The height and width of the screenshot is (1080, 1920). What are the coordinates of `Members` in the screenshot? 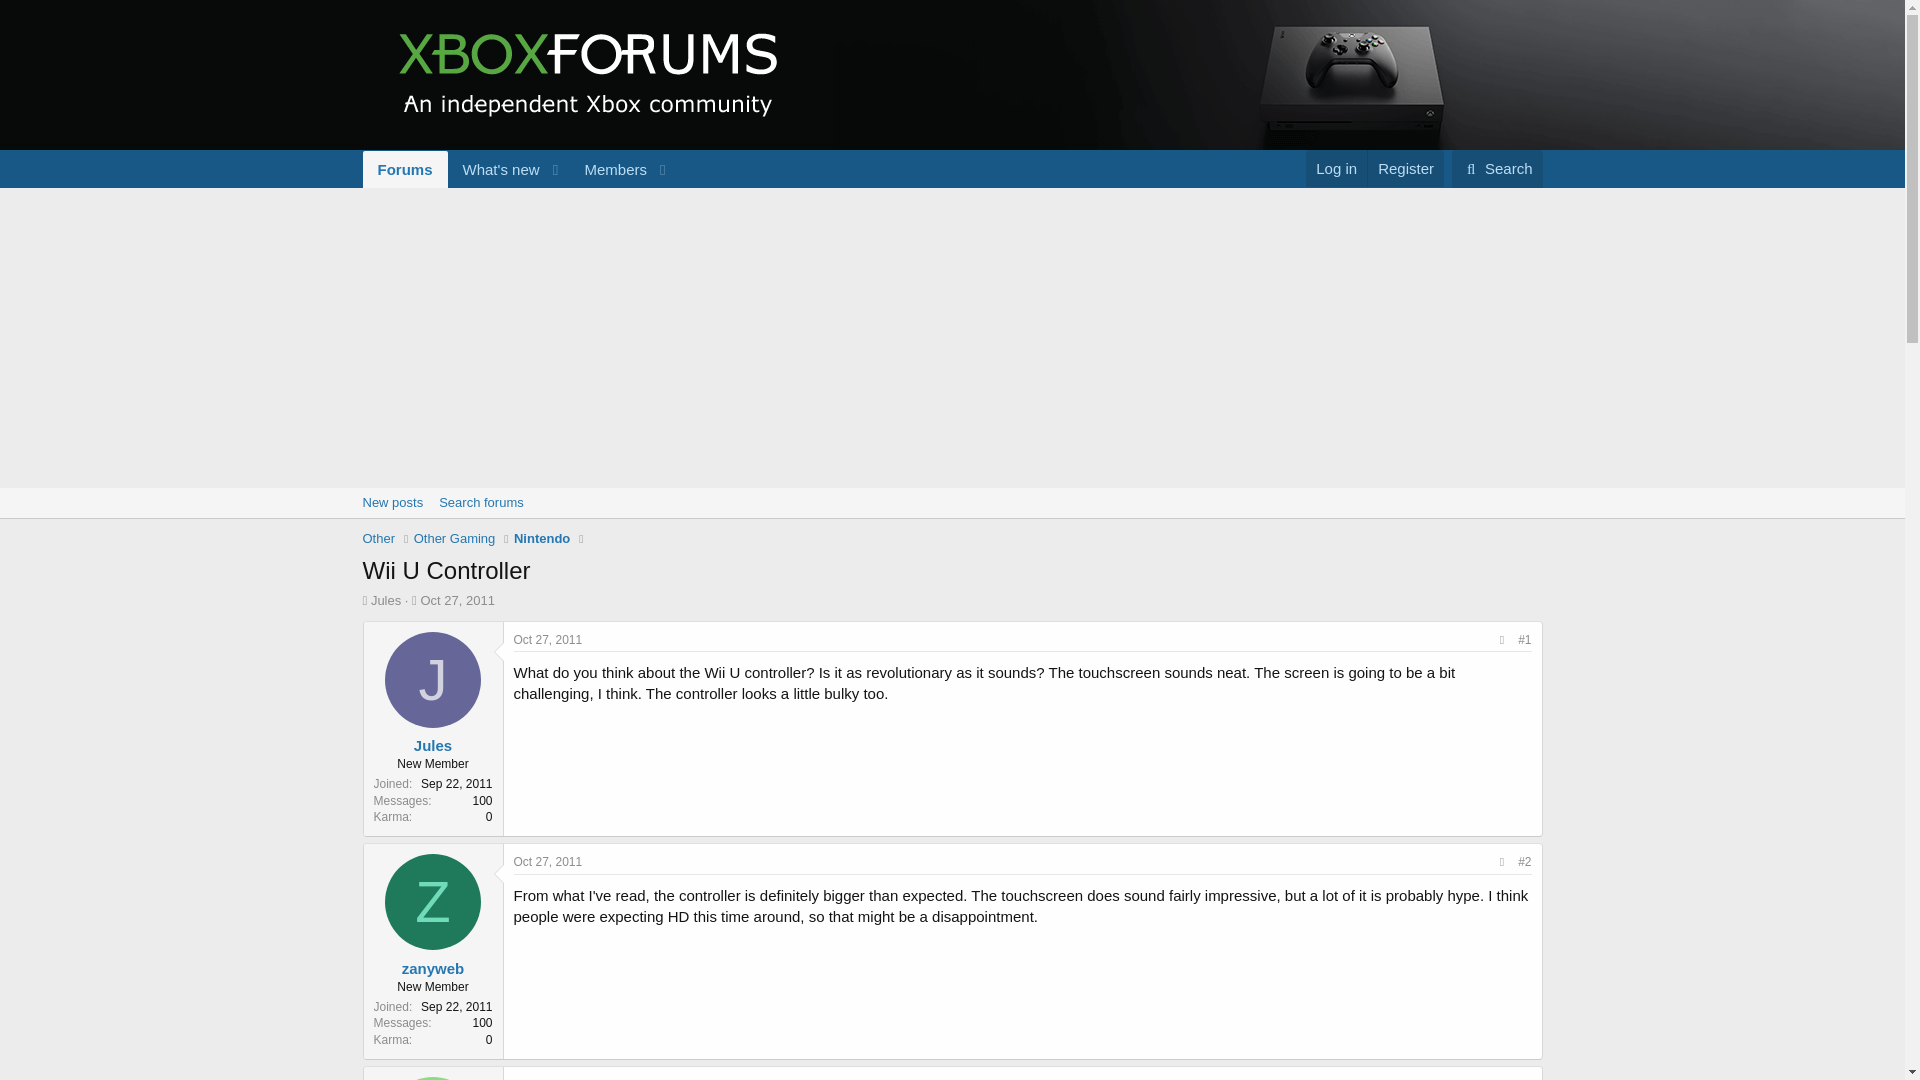 It's located at (480, 503).